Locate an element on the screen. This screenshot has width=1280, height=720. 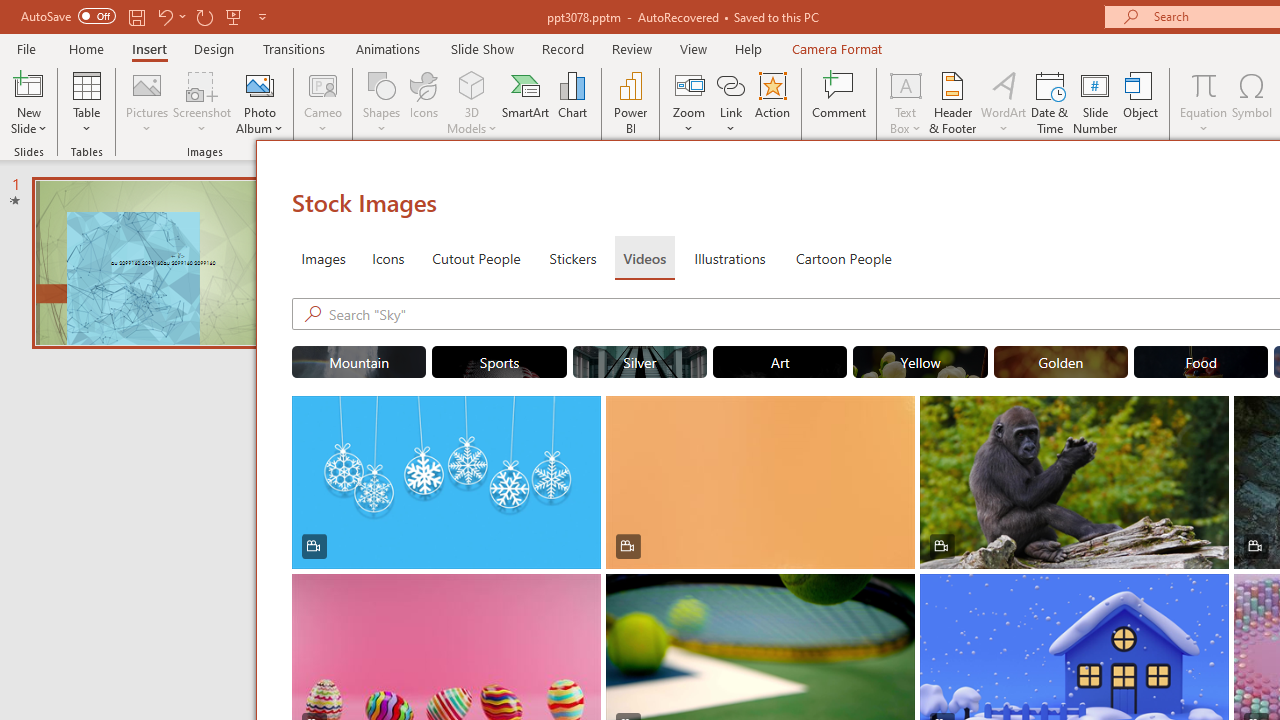
Videos is located at coordinates (644, 258).